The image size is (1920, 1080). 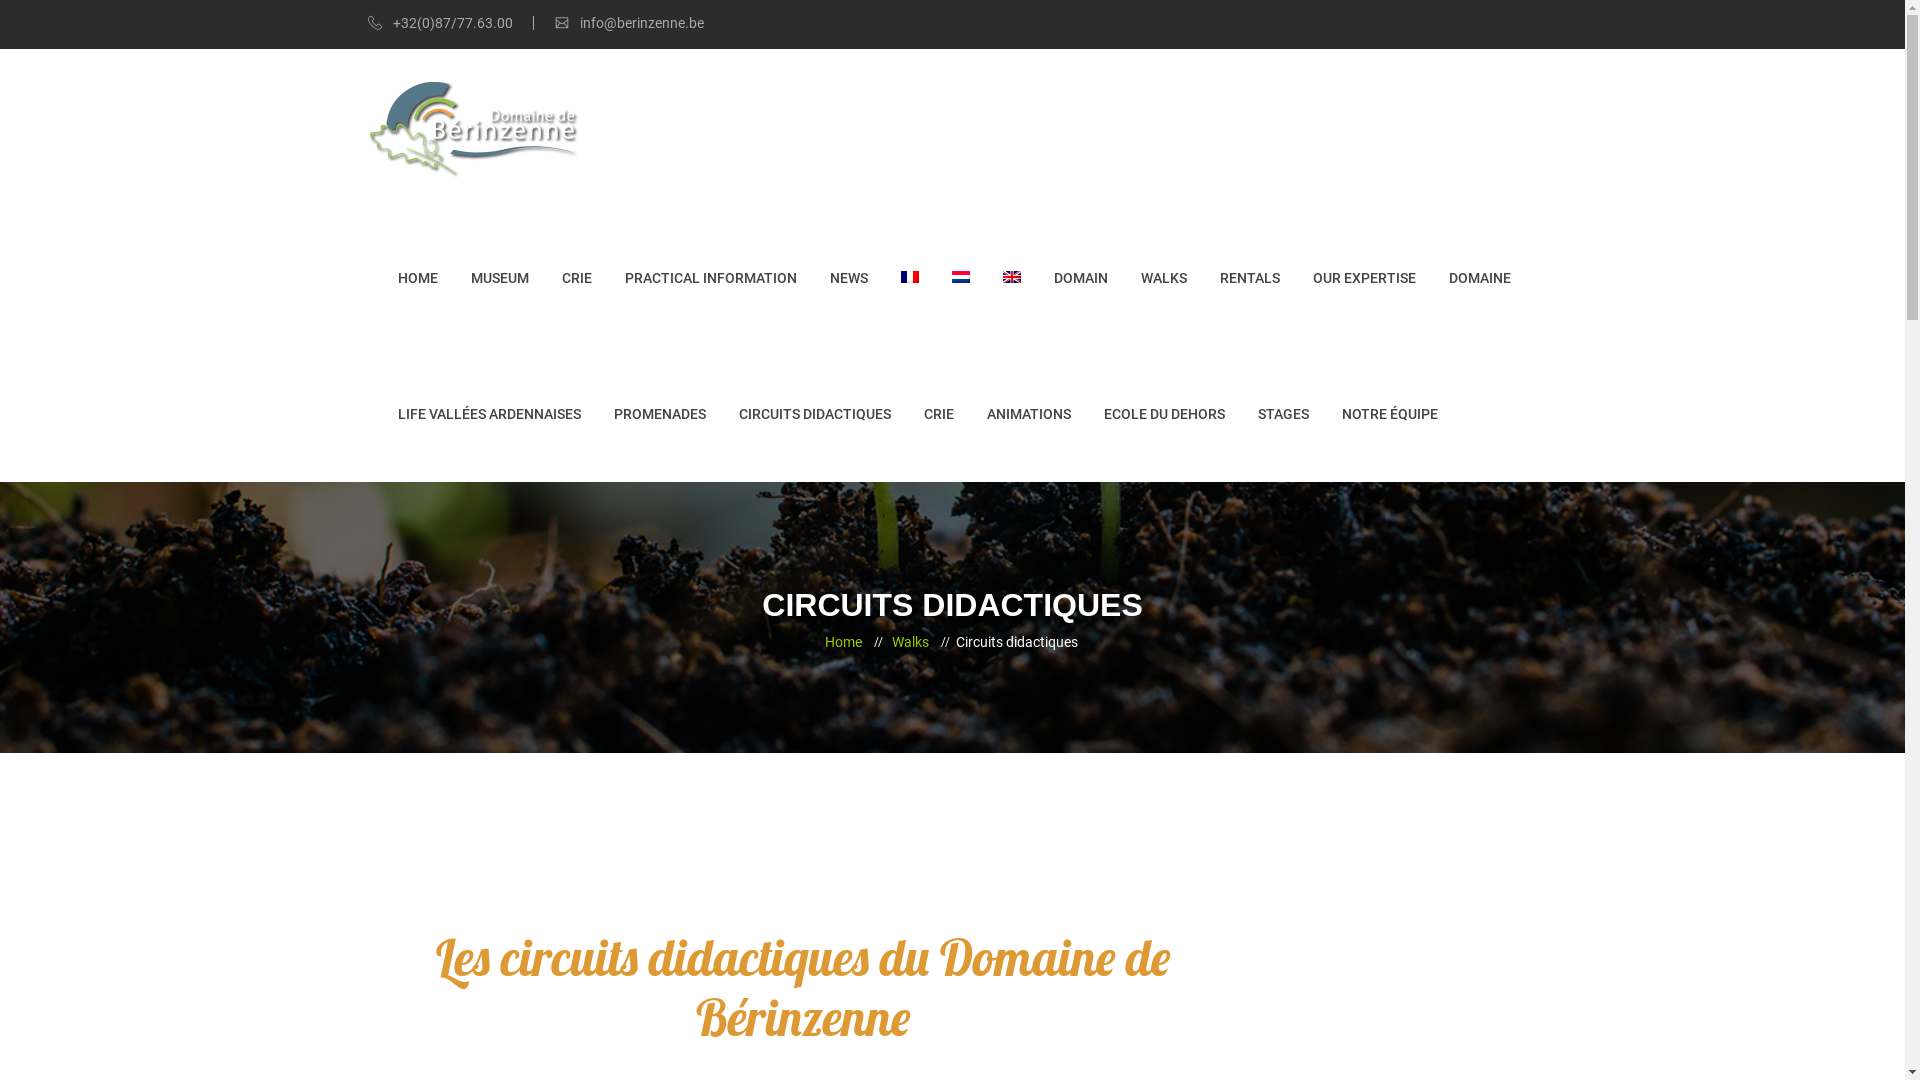 I want to click on HOME, so click(x=418, y=278).